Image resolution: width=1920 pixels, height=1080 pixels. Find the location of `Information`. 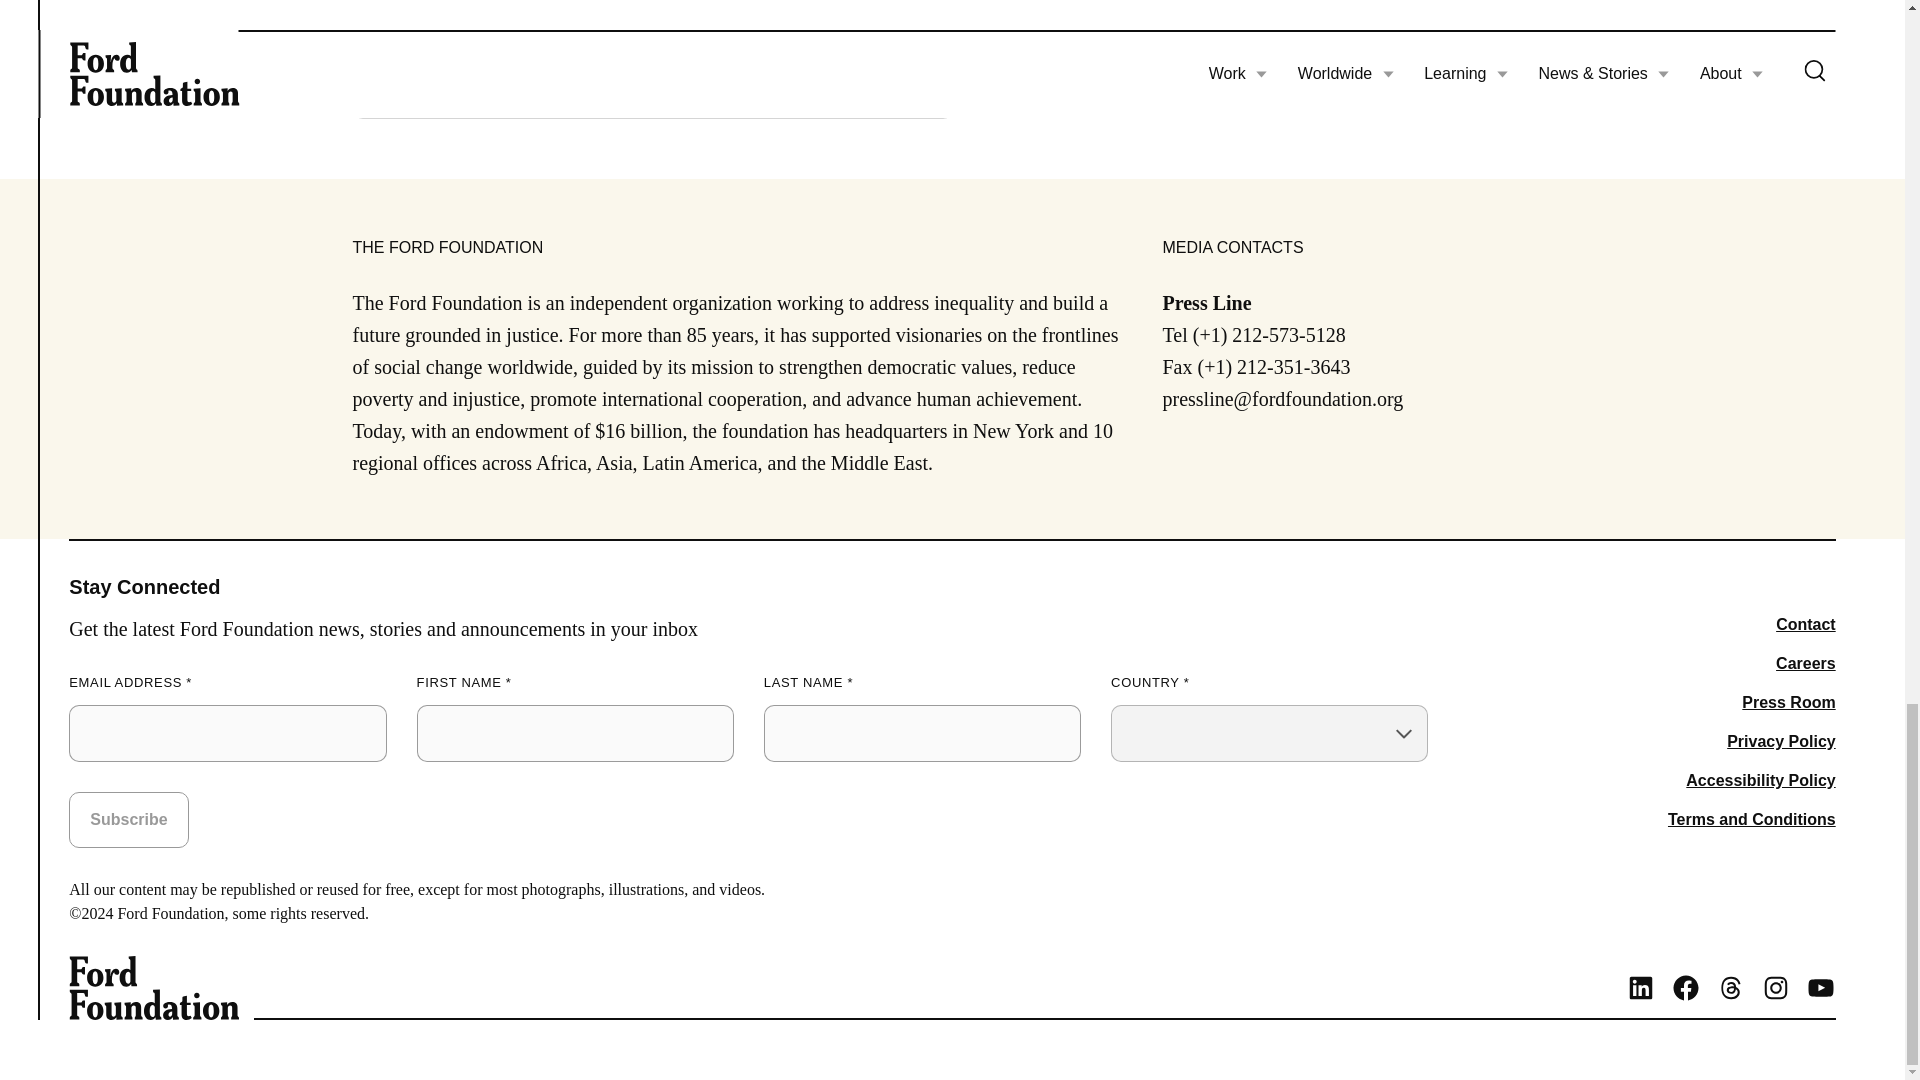

Information is located at coordinates (384, 85).